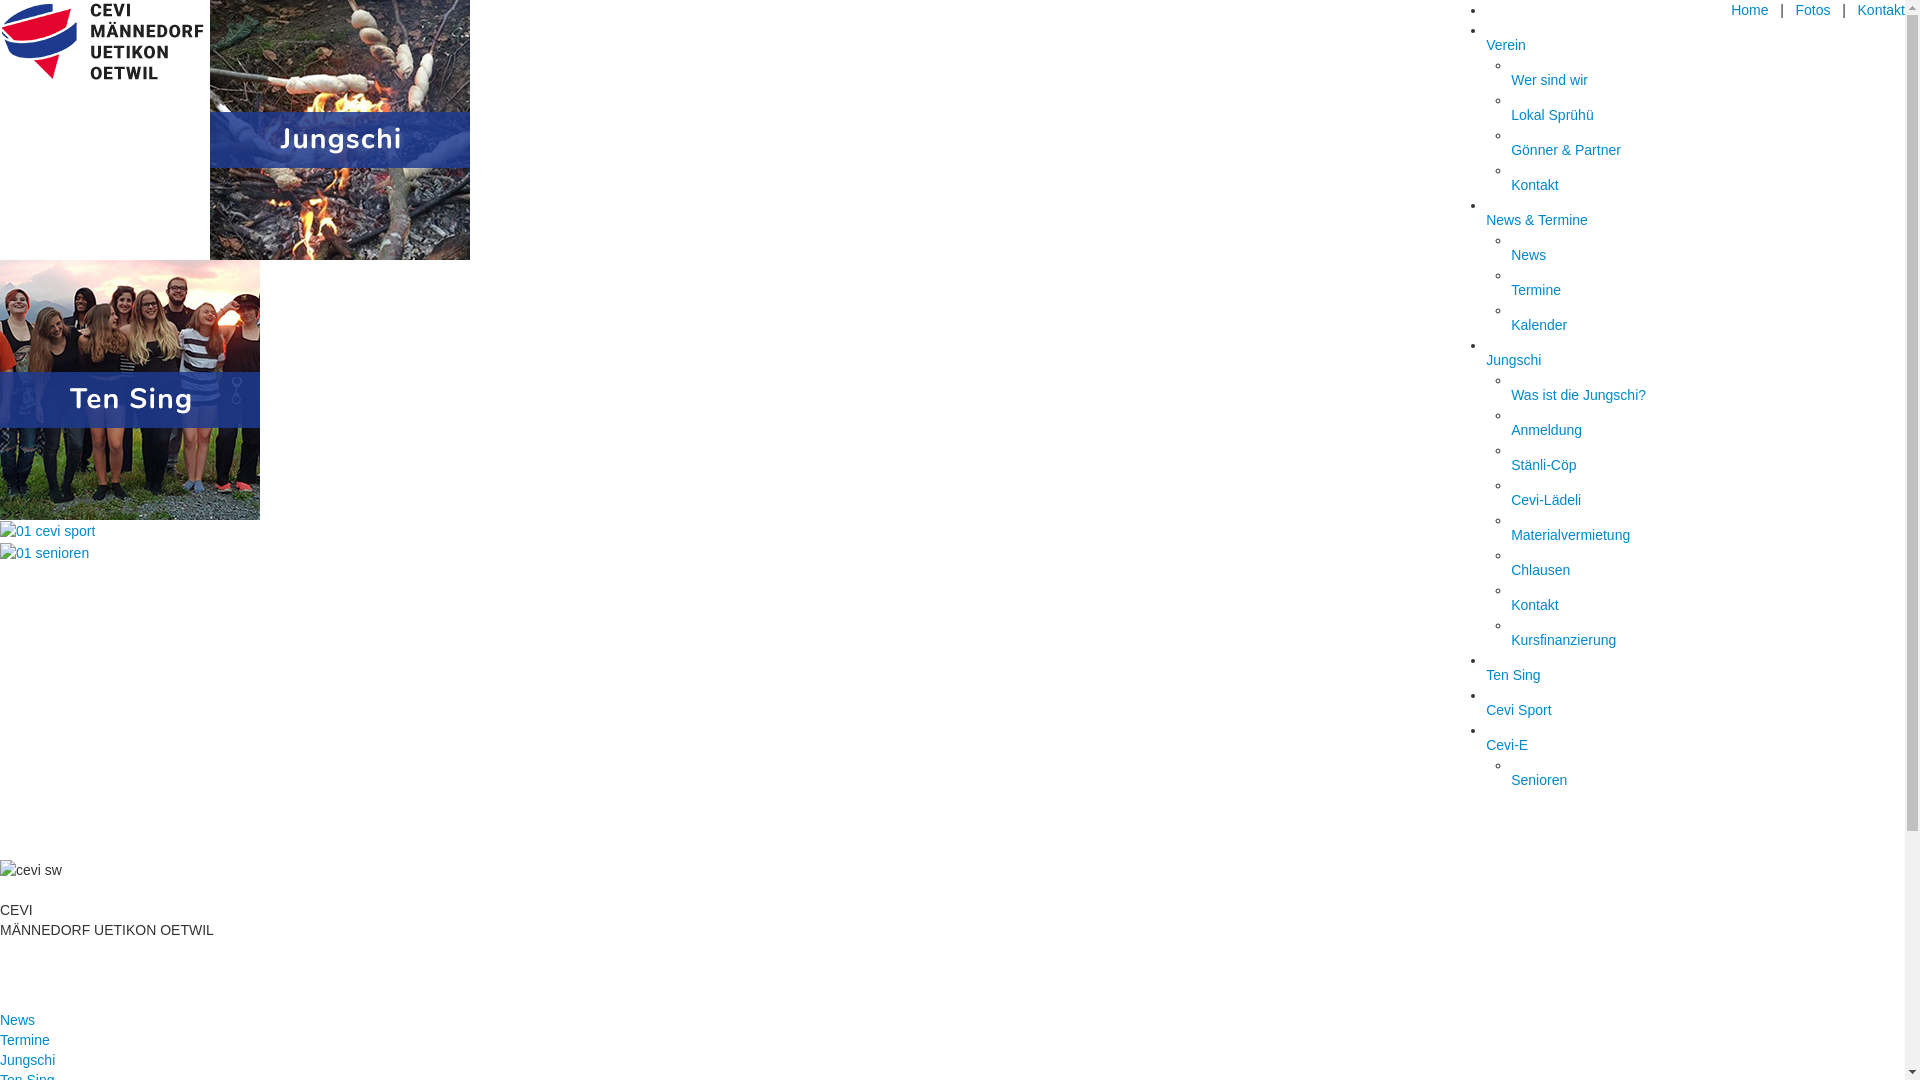 This screenshot has width=1920, height=1080. I want to click on Anmeldung, so click(1621, 432).